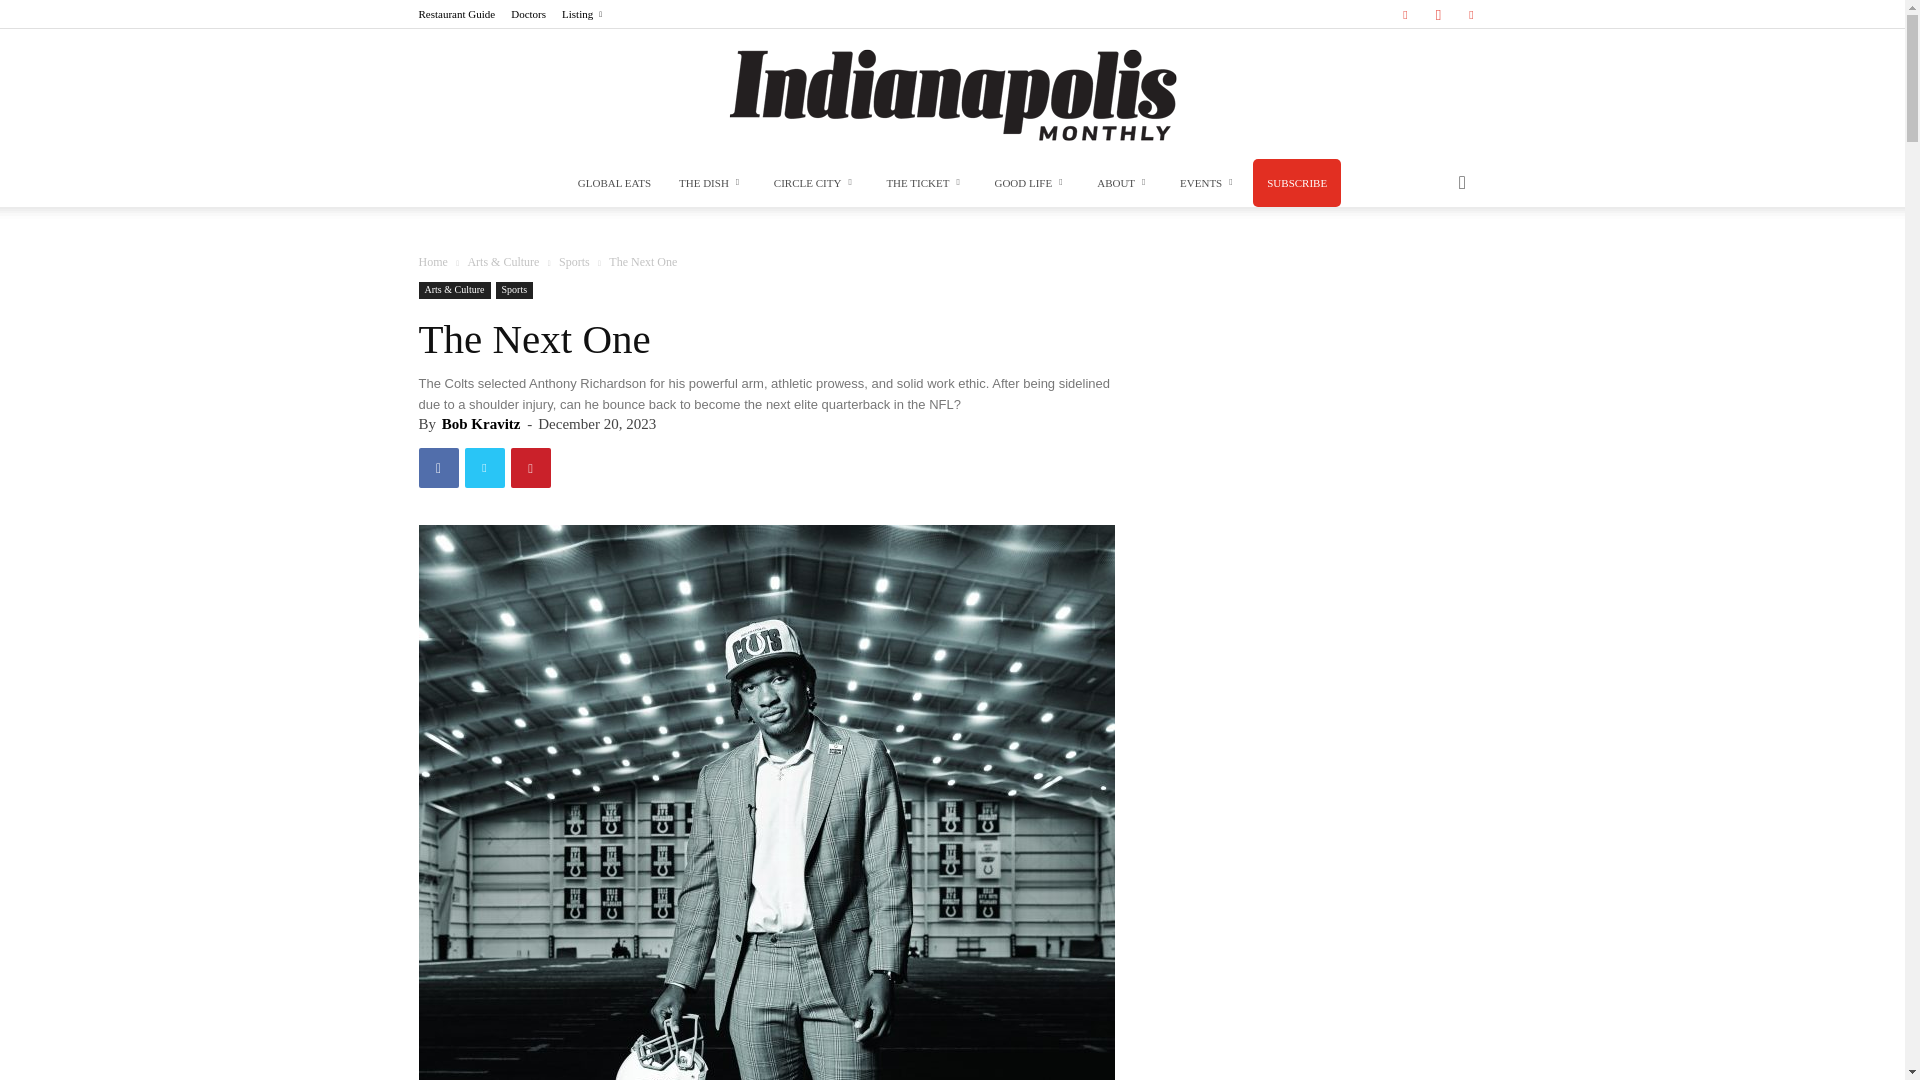 This screenshot has width=1920, height=1080. I want to click on View all posts in Sports, so click(574, 261).